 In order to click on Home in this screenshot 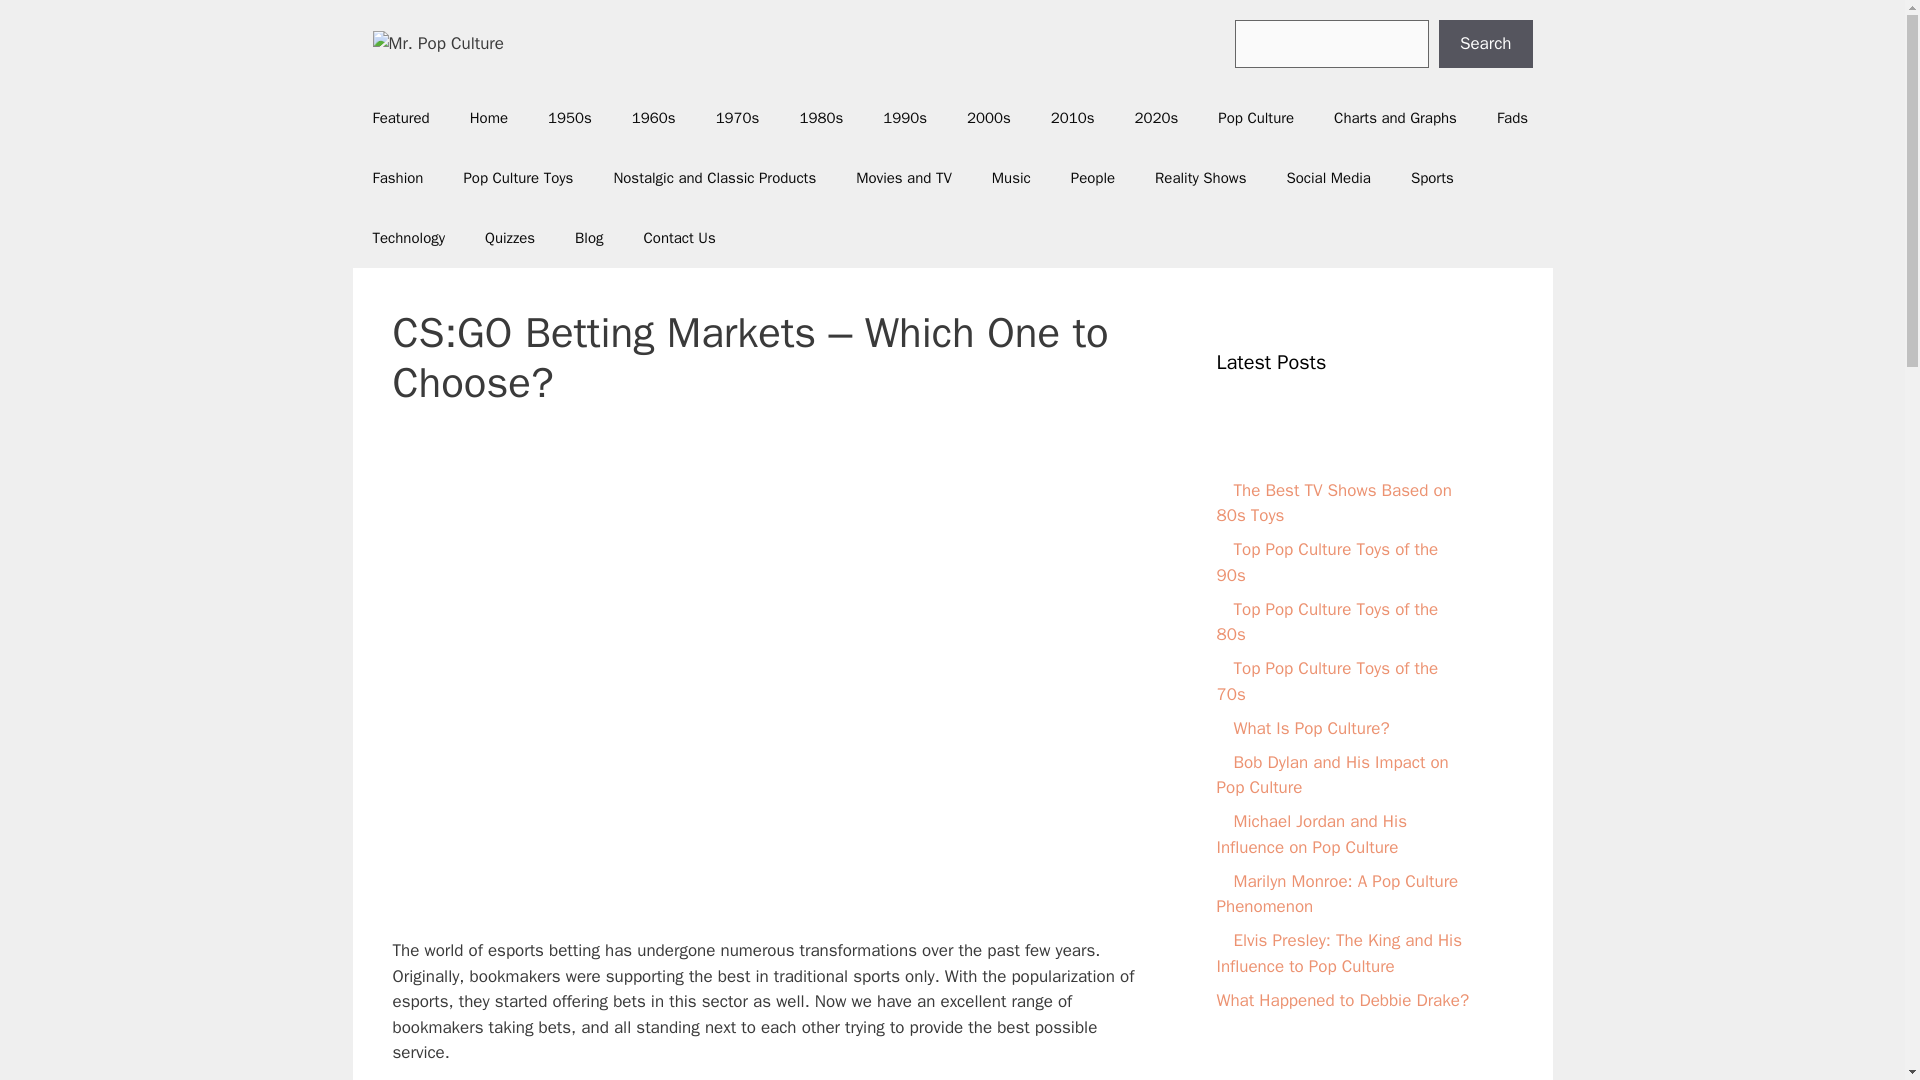, I will do `click(488, 117)`.